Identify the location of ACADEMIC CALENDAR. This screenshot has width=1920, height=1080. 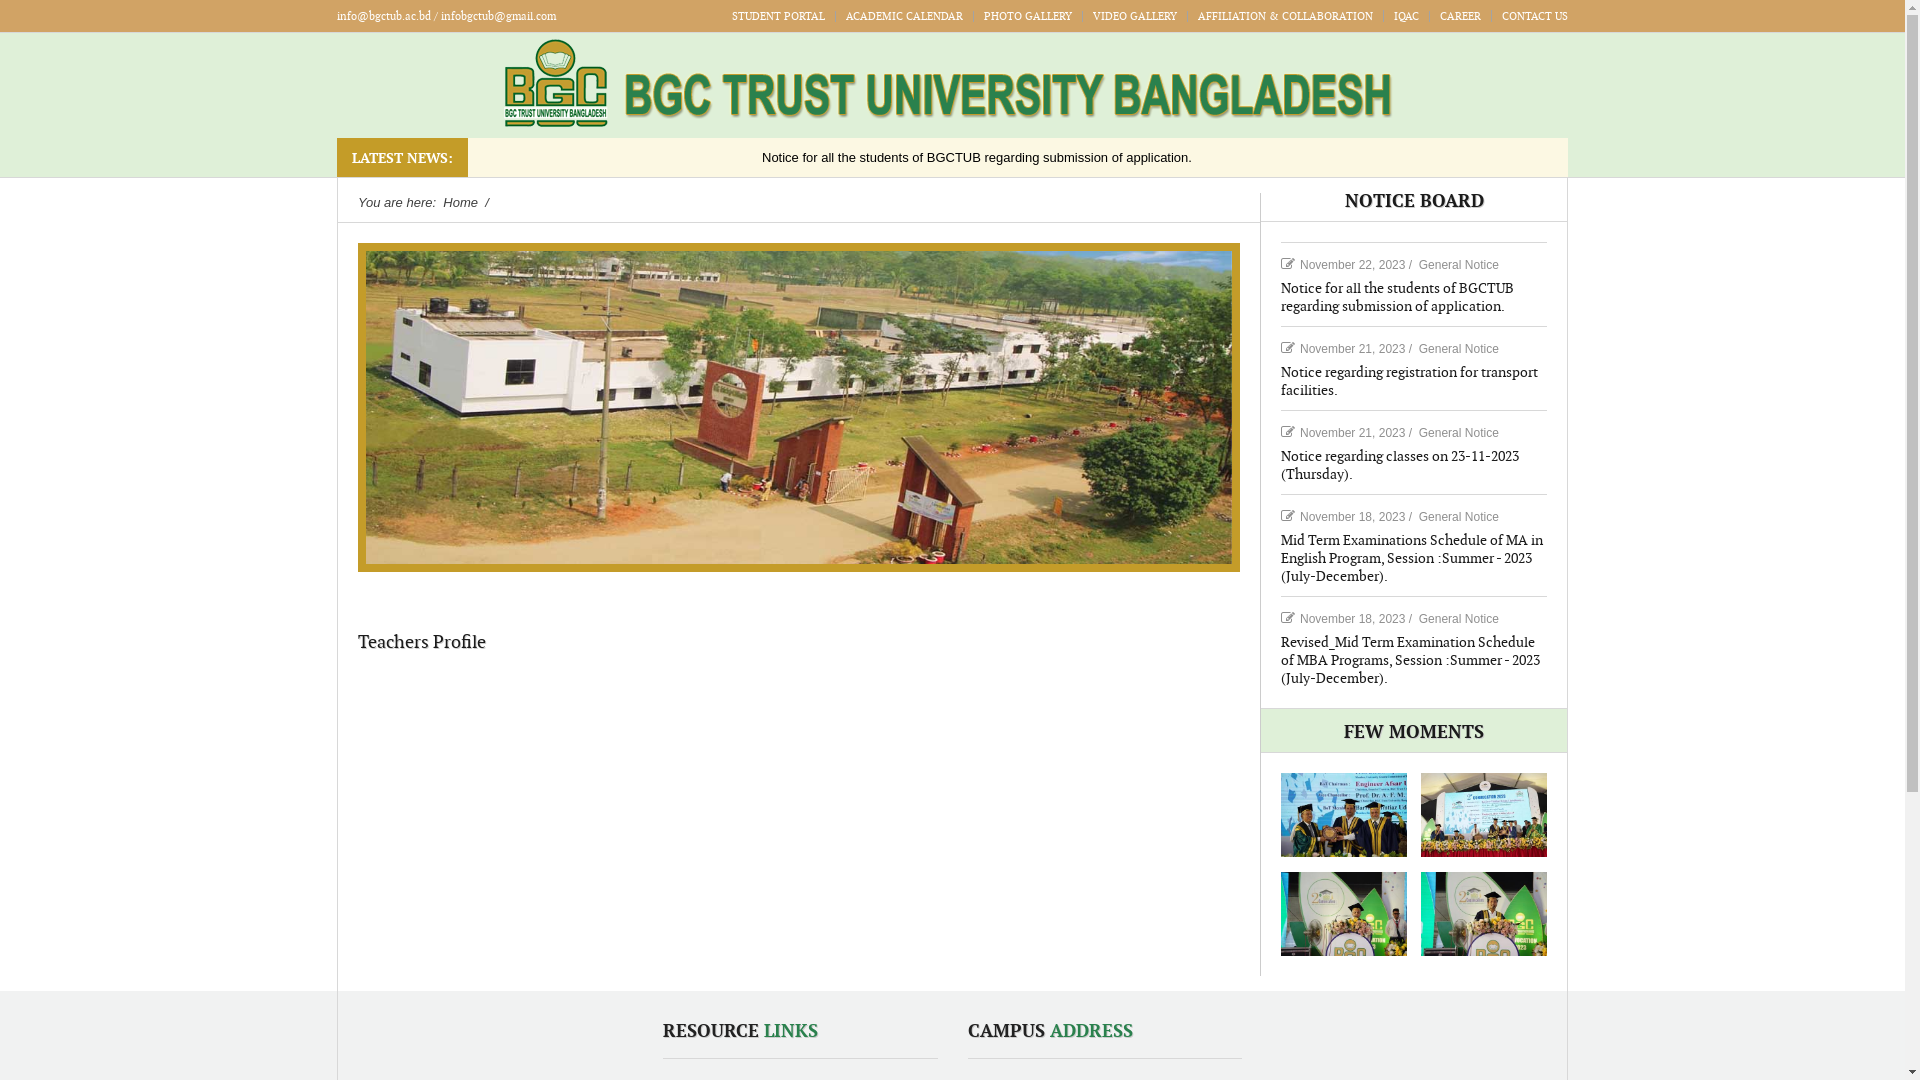
(904, 16).